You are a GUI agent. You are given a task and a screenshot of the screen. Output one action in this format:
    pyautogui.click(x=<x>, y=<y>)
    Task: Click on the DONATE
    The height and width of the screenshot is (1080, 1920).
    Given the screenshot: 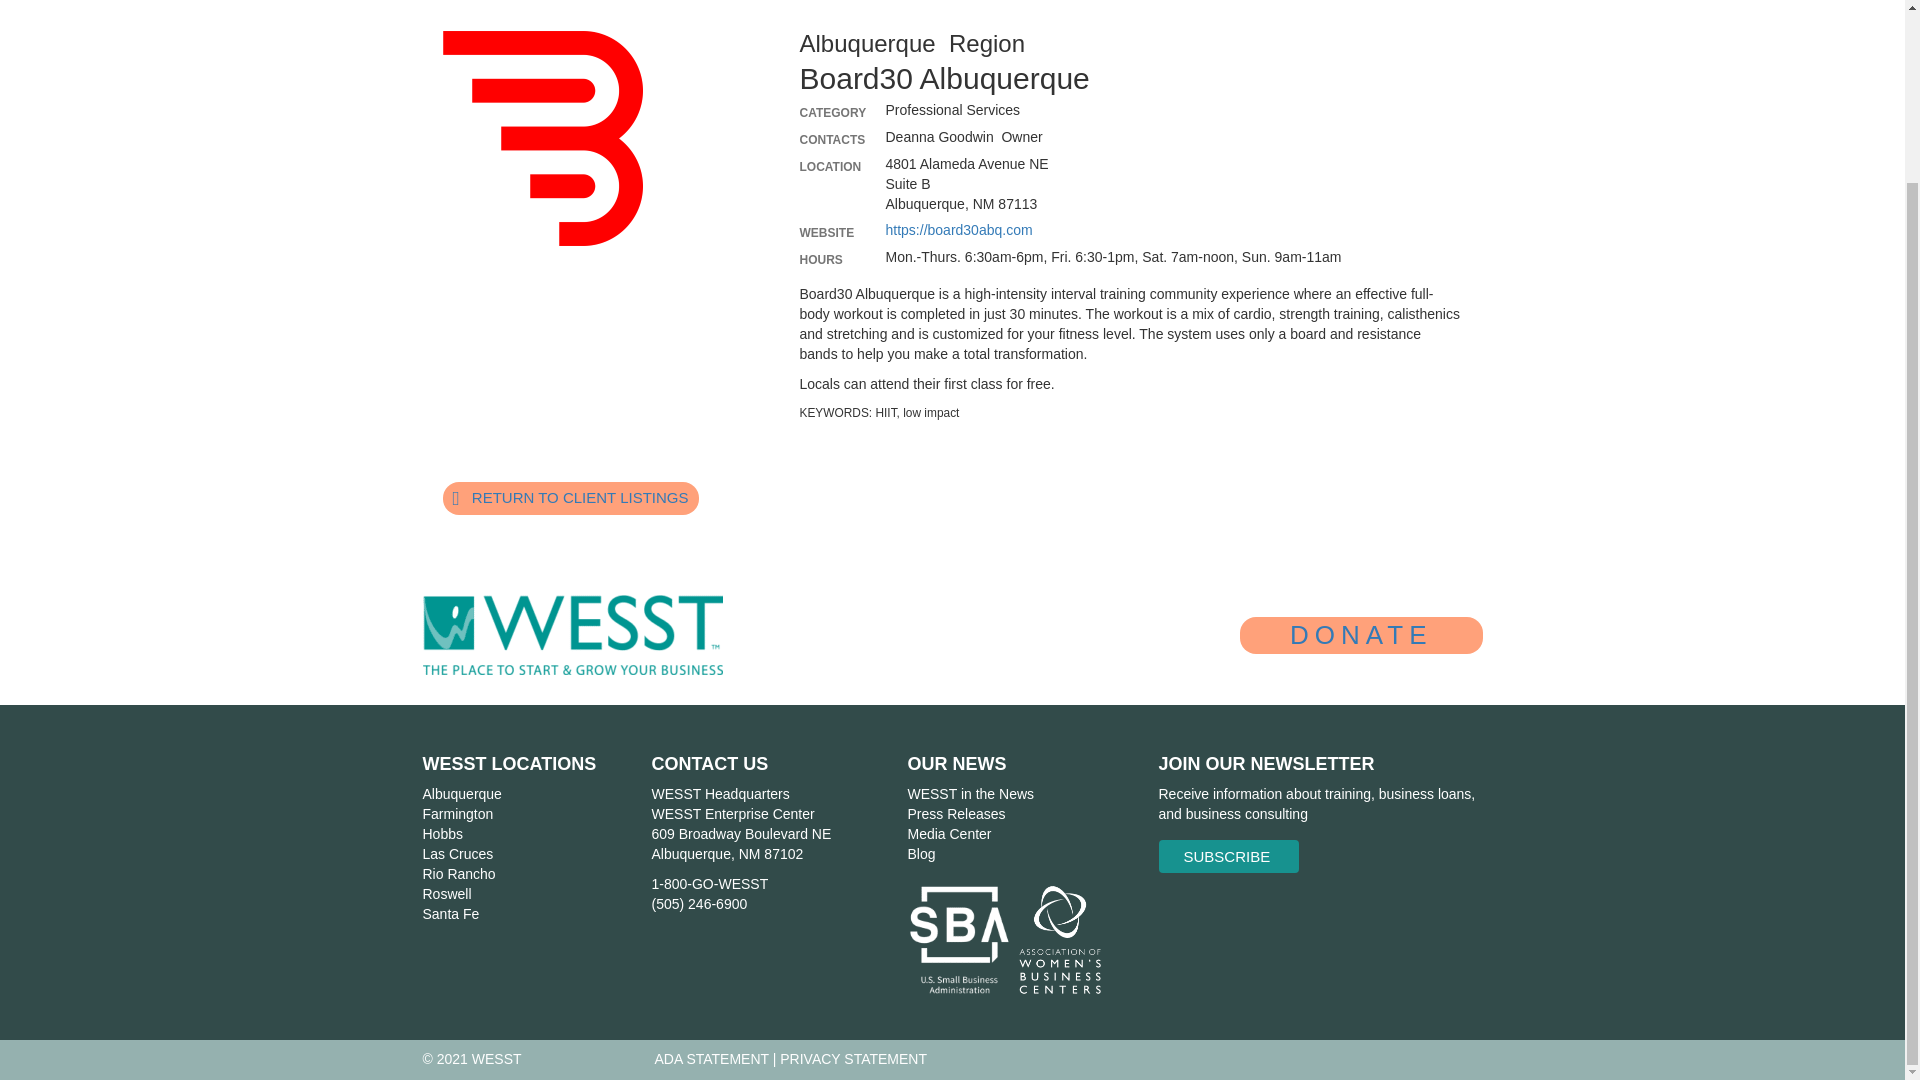 What is the action you would take?
    pyautogui.click(x=1361, y=635)
    